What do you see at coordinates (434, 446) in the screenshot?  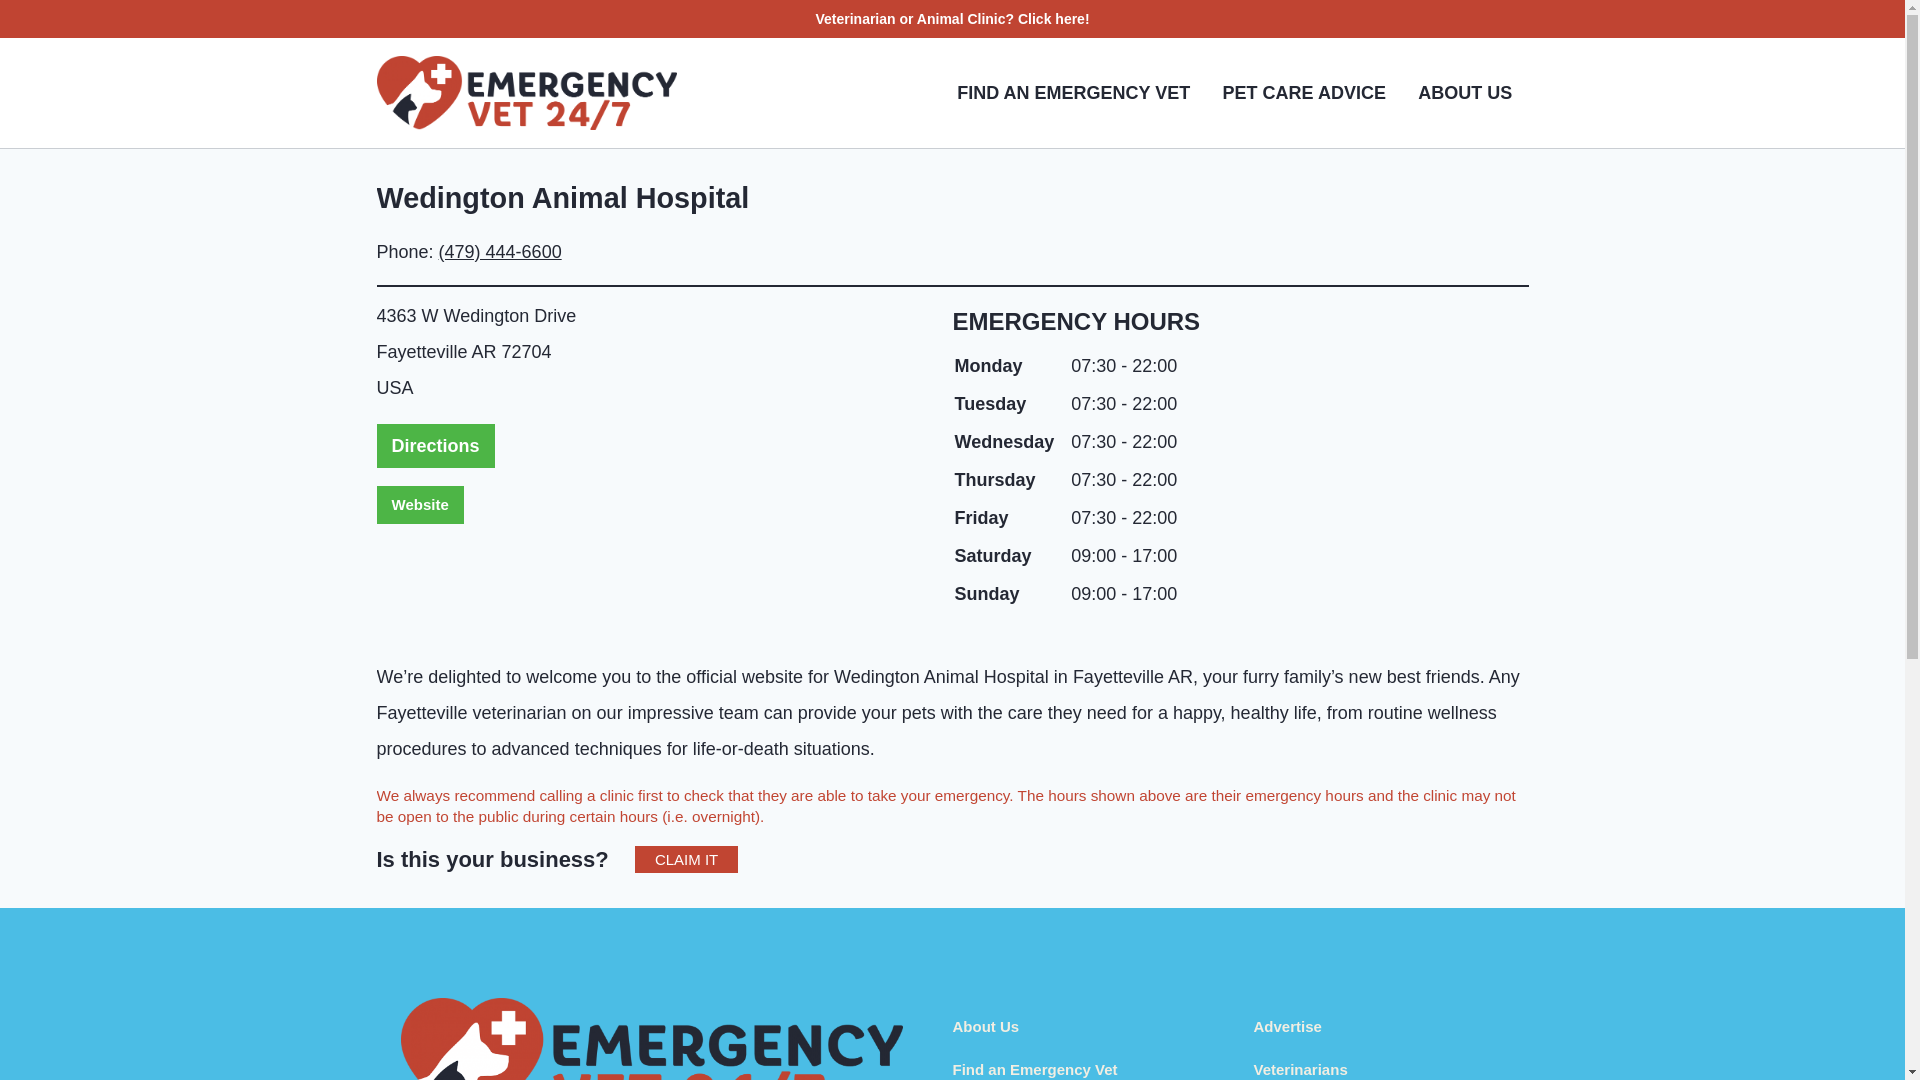 I see `Directions` at bounding box center [434, 446].